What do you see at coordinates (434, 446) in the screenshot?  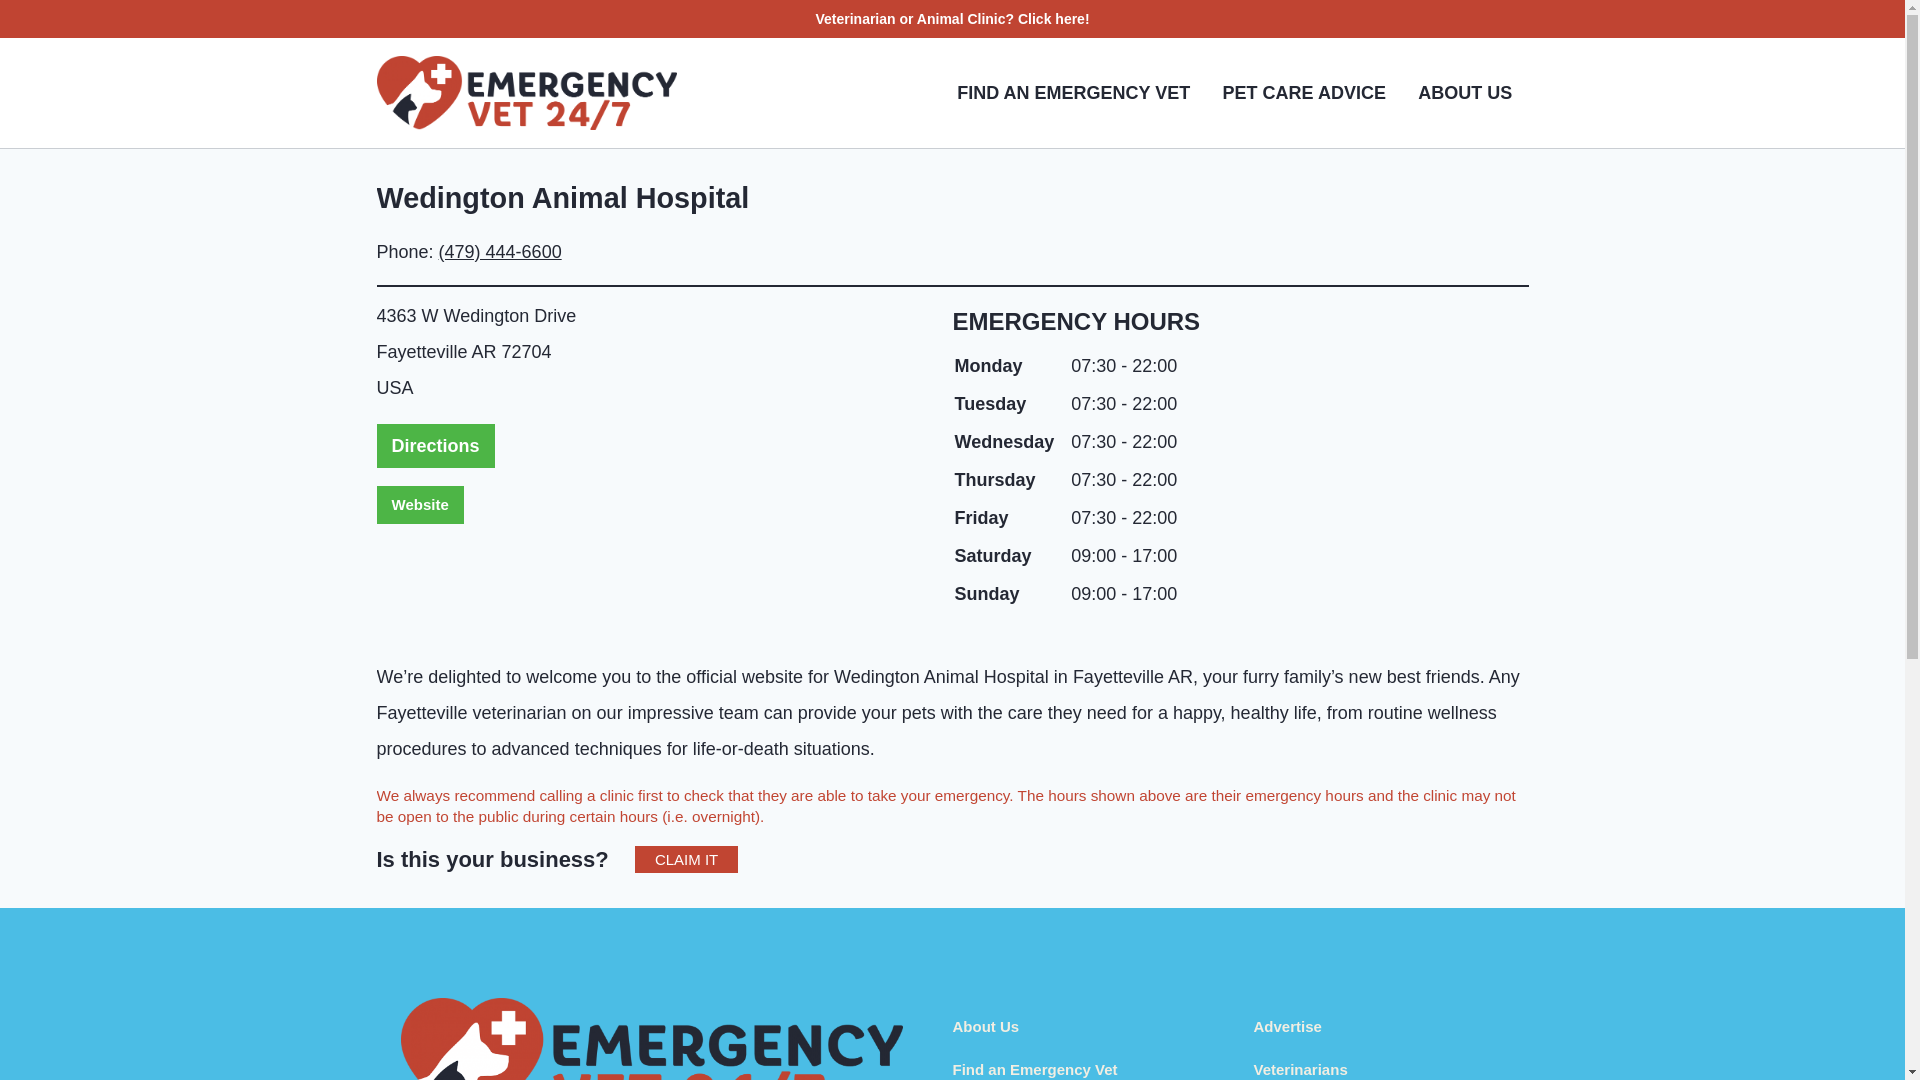 I see `Directions` at bounding box center [434, 446].